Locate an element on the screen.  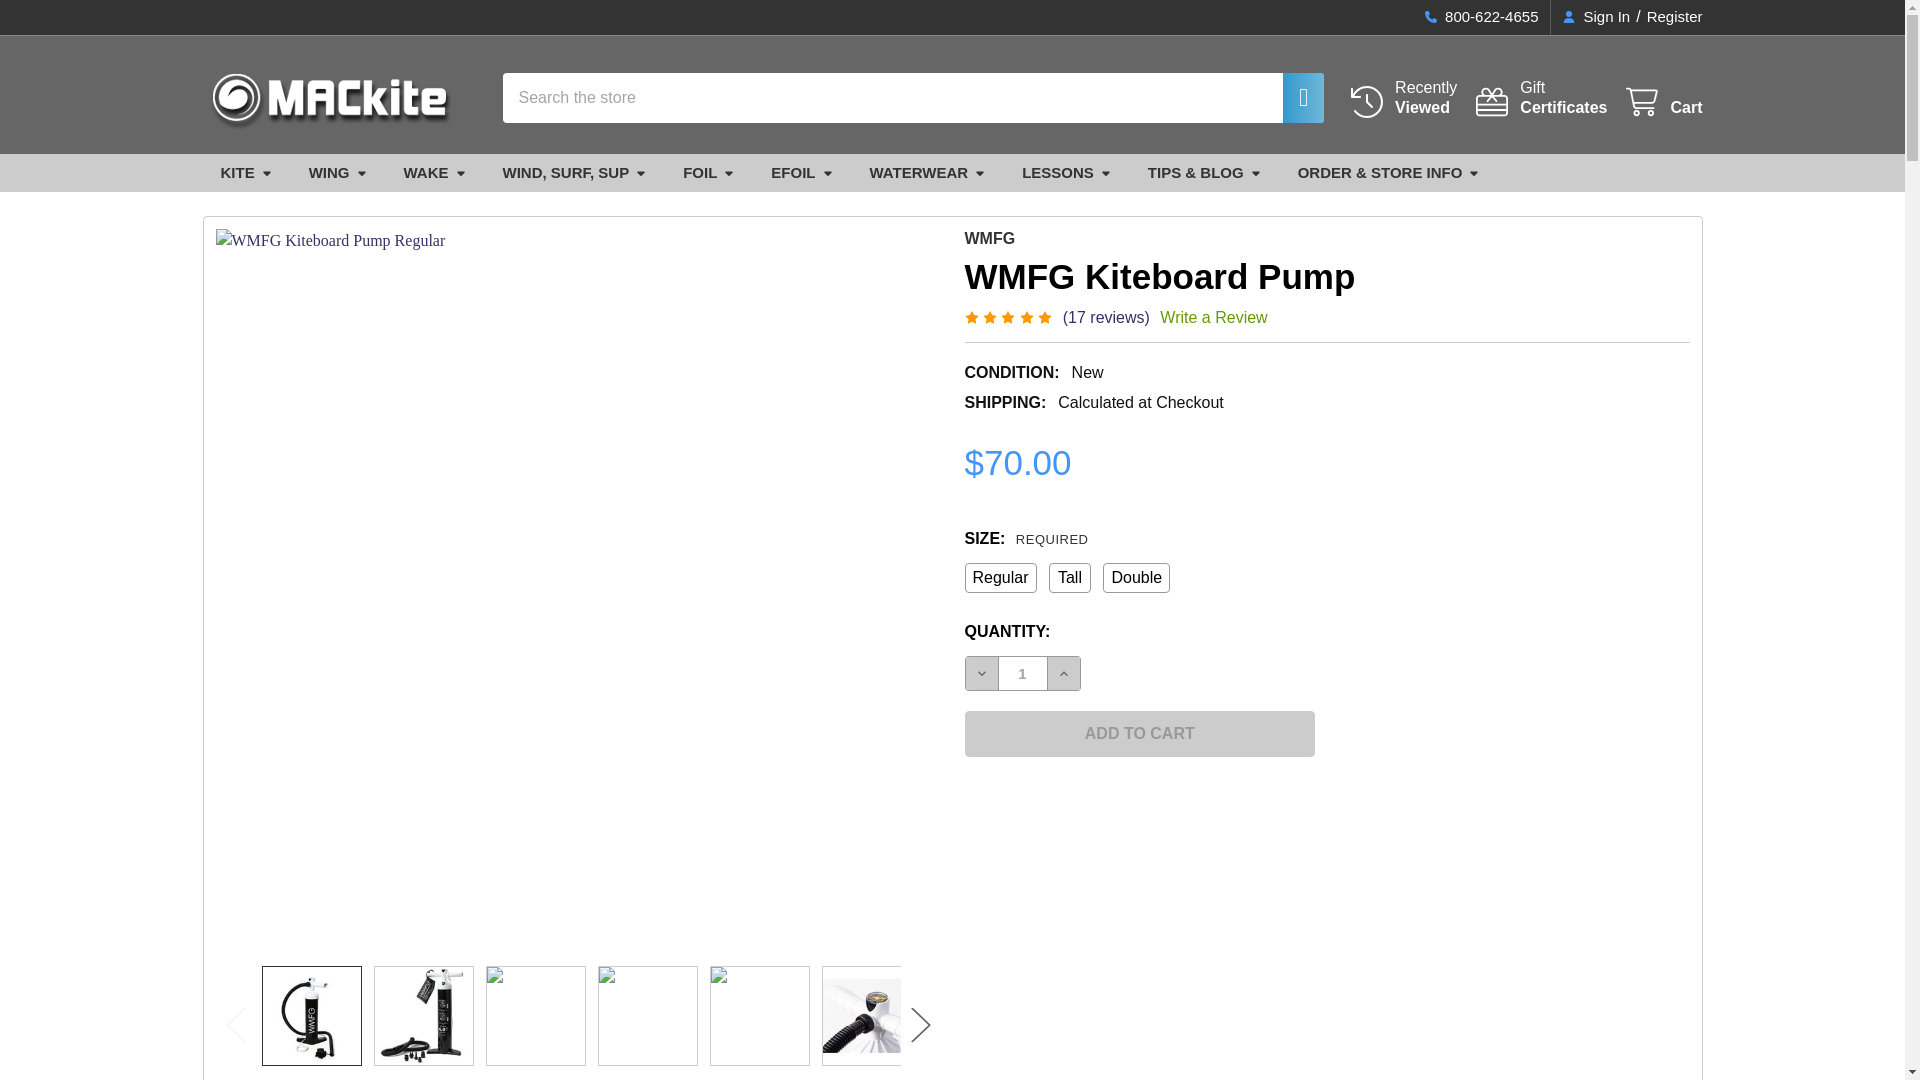
Gift Certificates is located at coordinates (1540, 97).